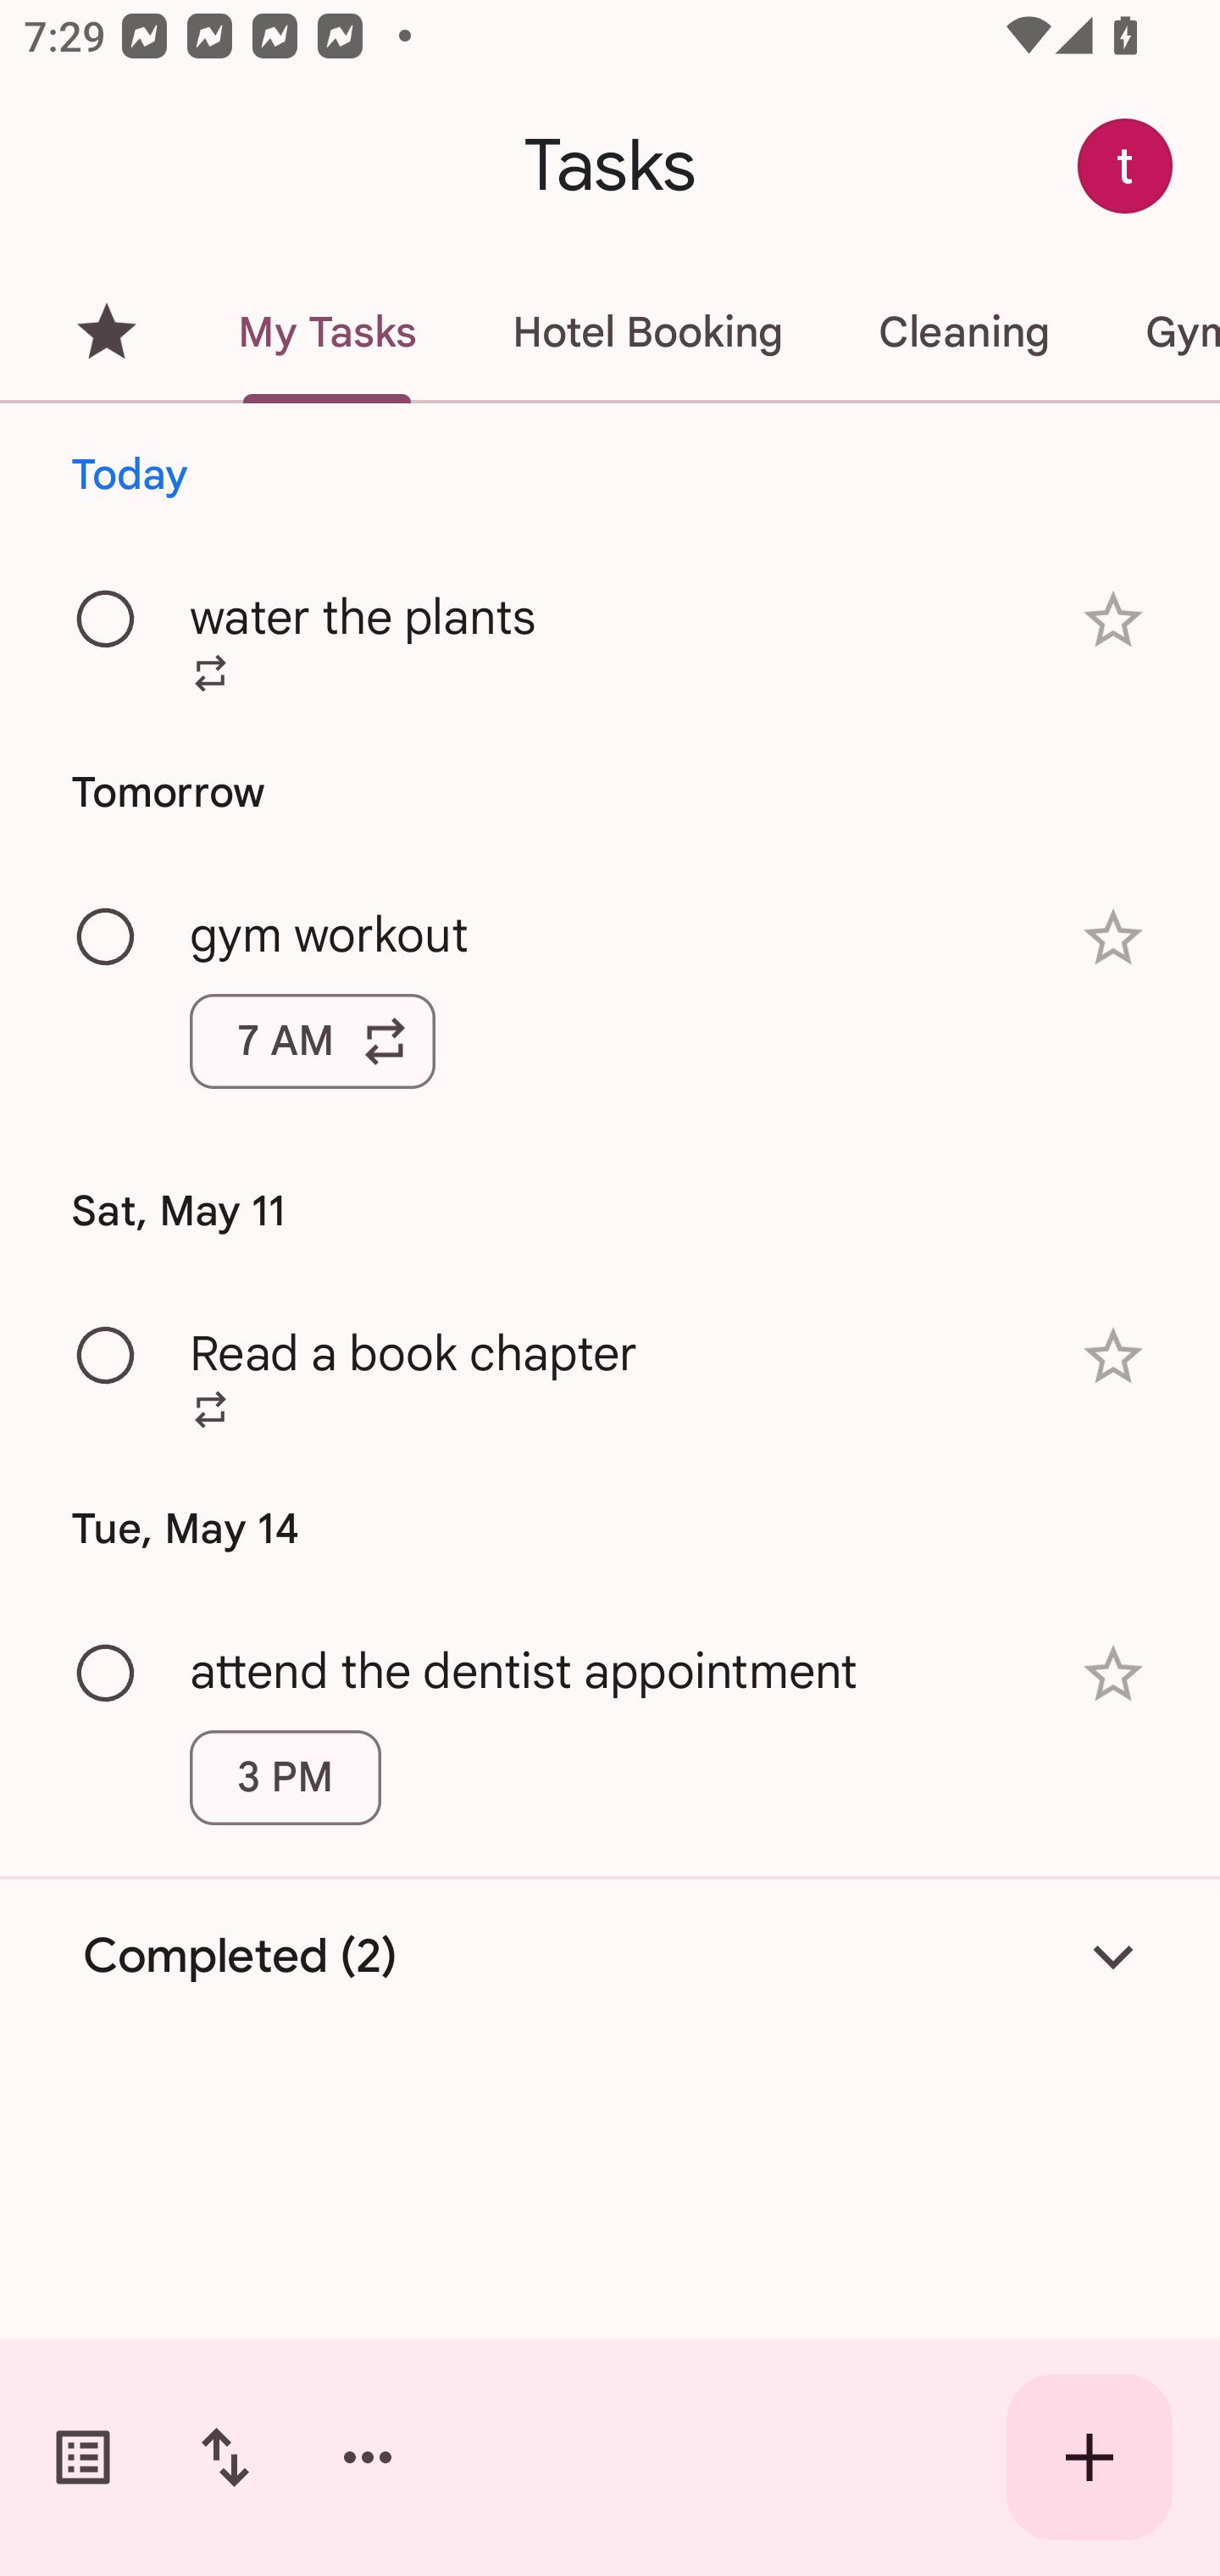  I want to click on Mark as complete, so click(107, 1674).